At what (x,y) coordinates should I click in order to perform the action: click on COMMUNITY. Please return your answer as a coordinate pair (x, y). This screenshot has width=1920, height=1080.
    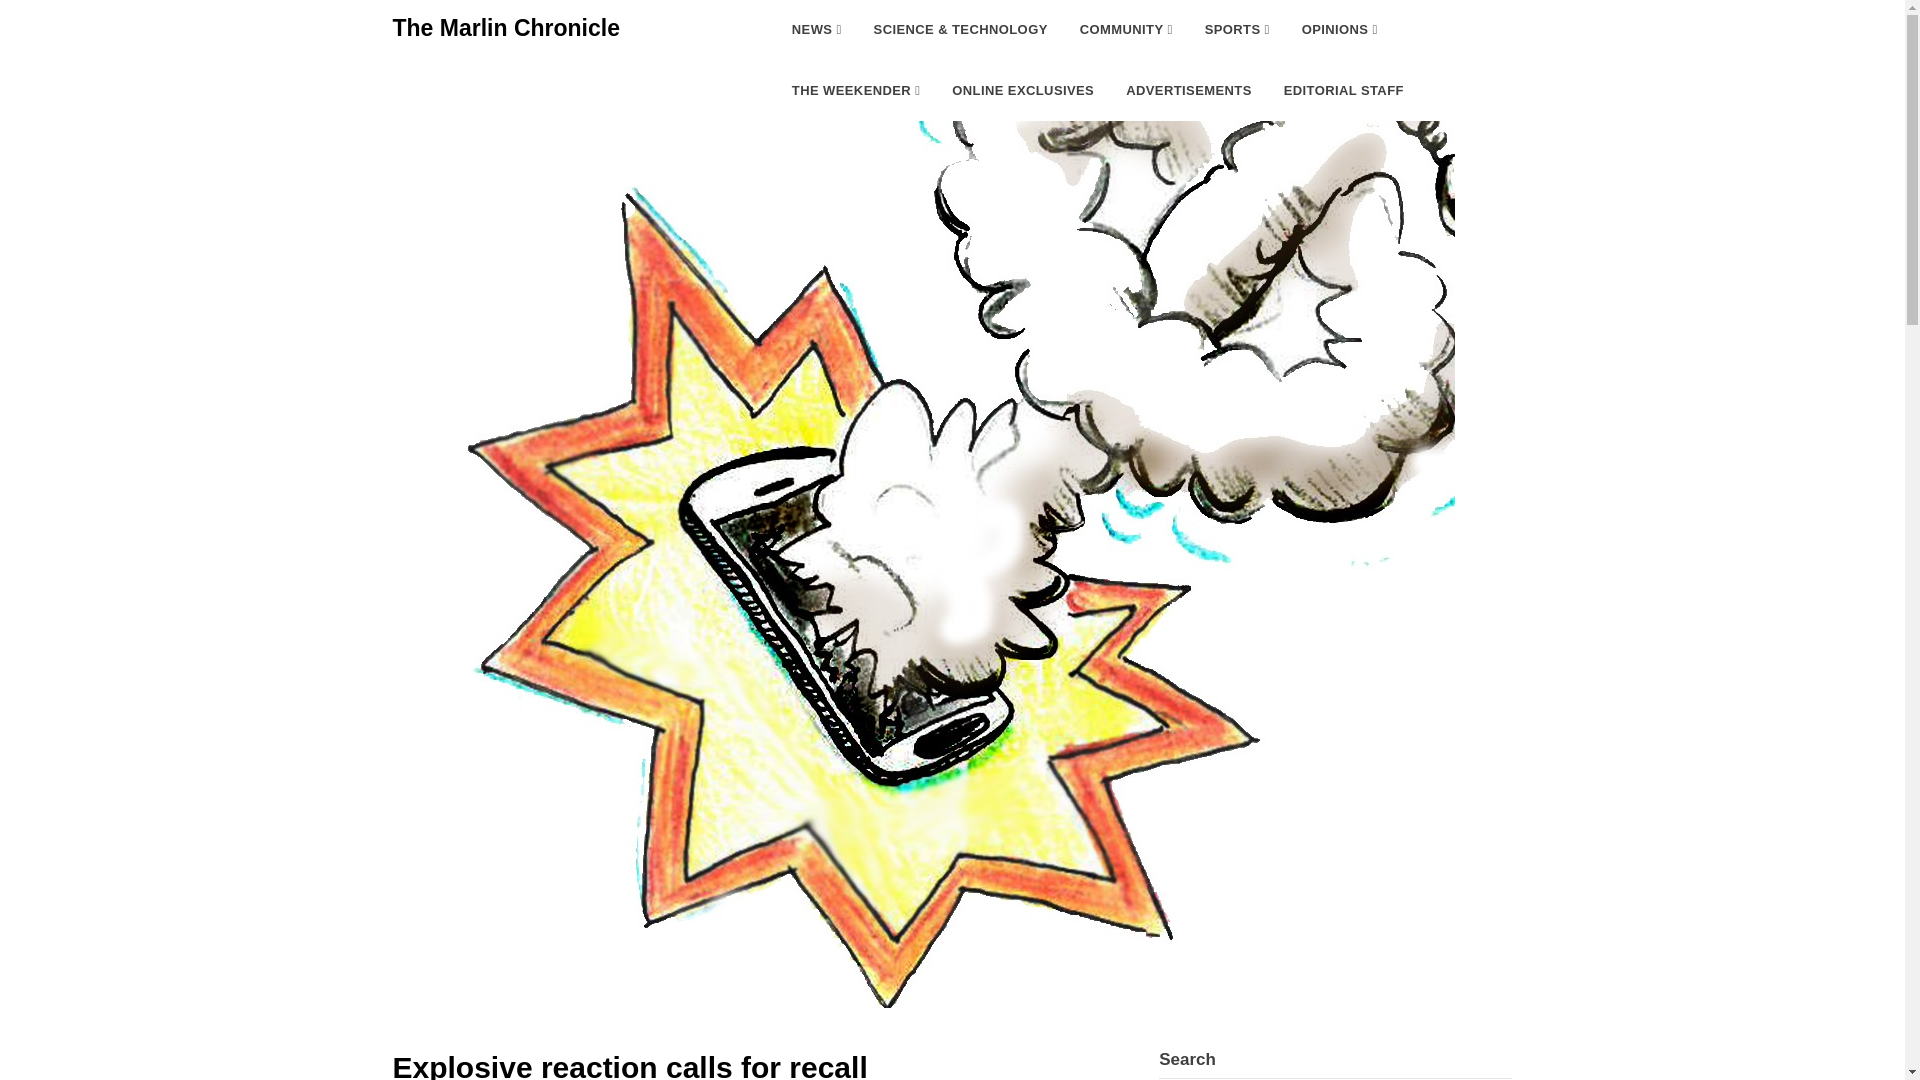
    Looking at the image, I should click on (1126, 30).